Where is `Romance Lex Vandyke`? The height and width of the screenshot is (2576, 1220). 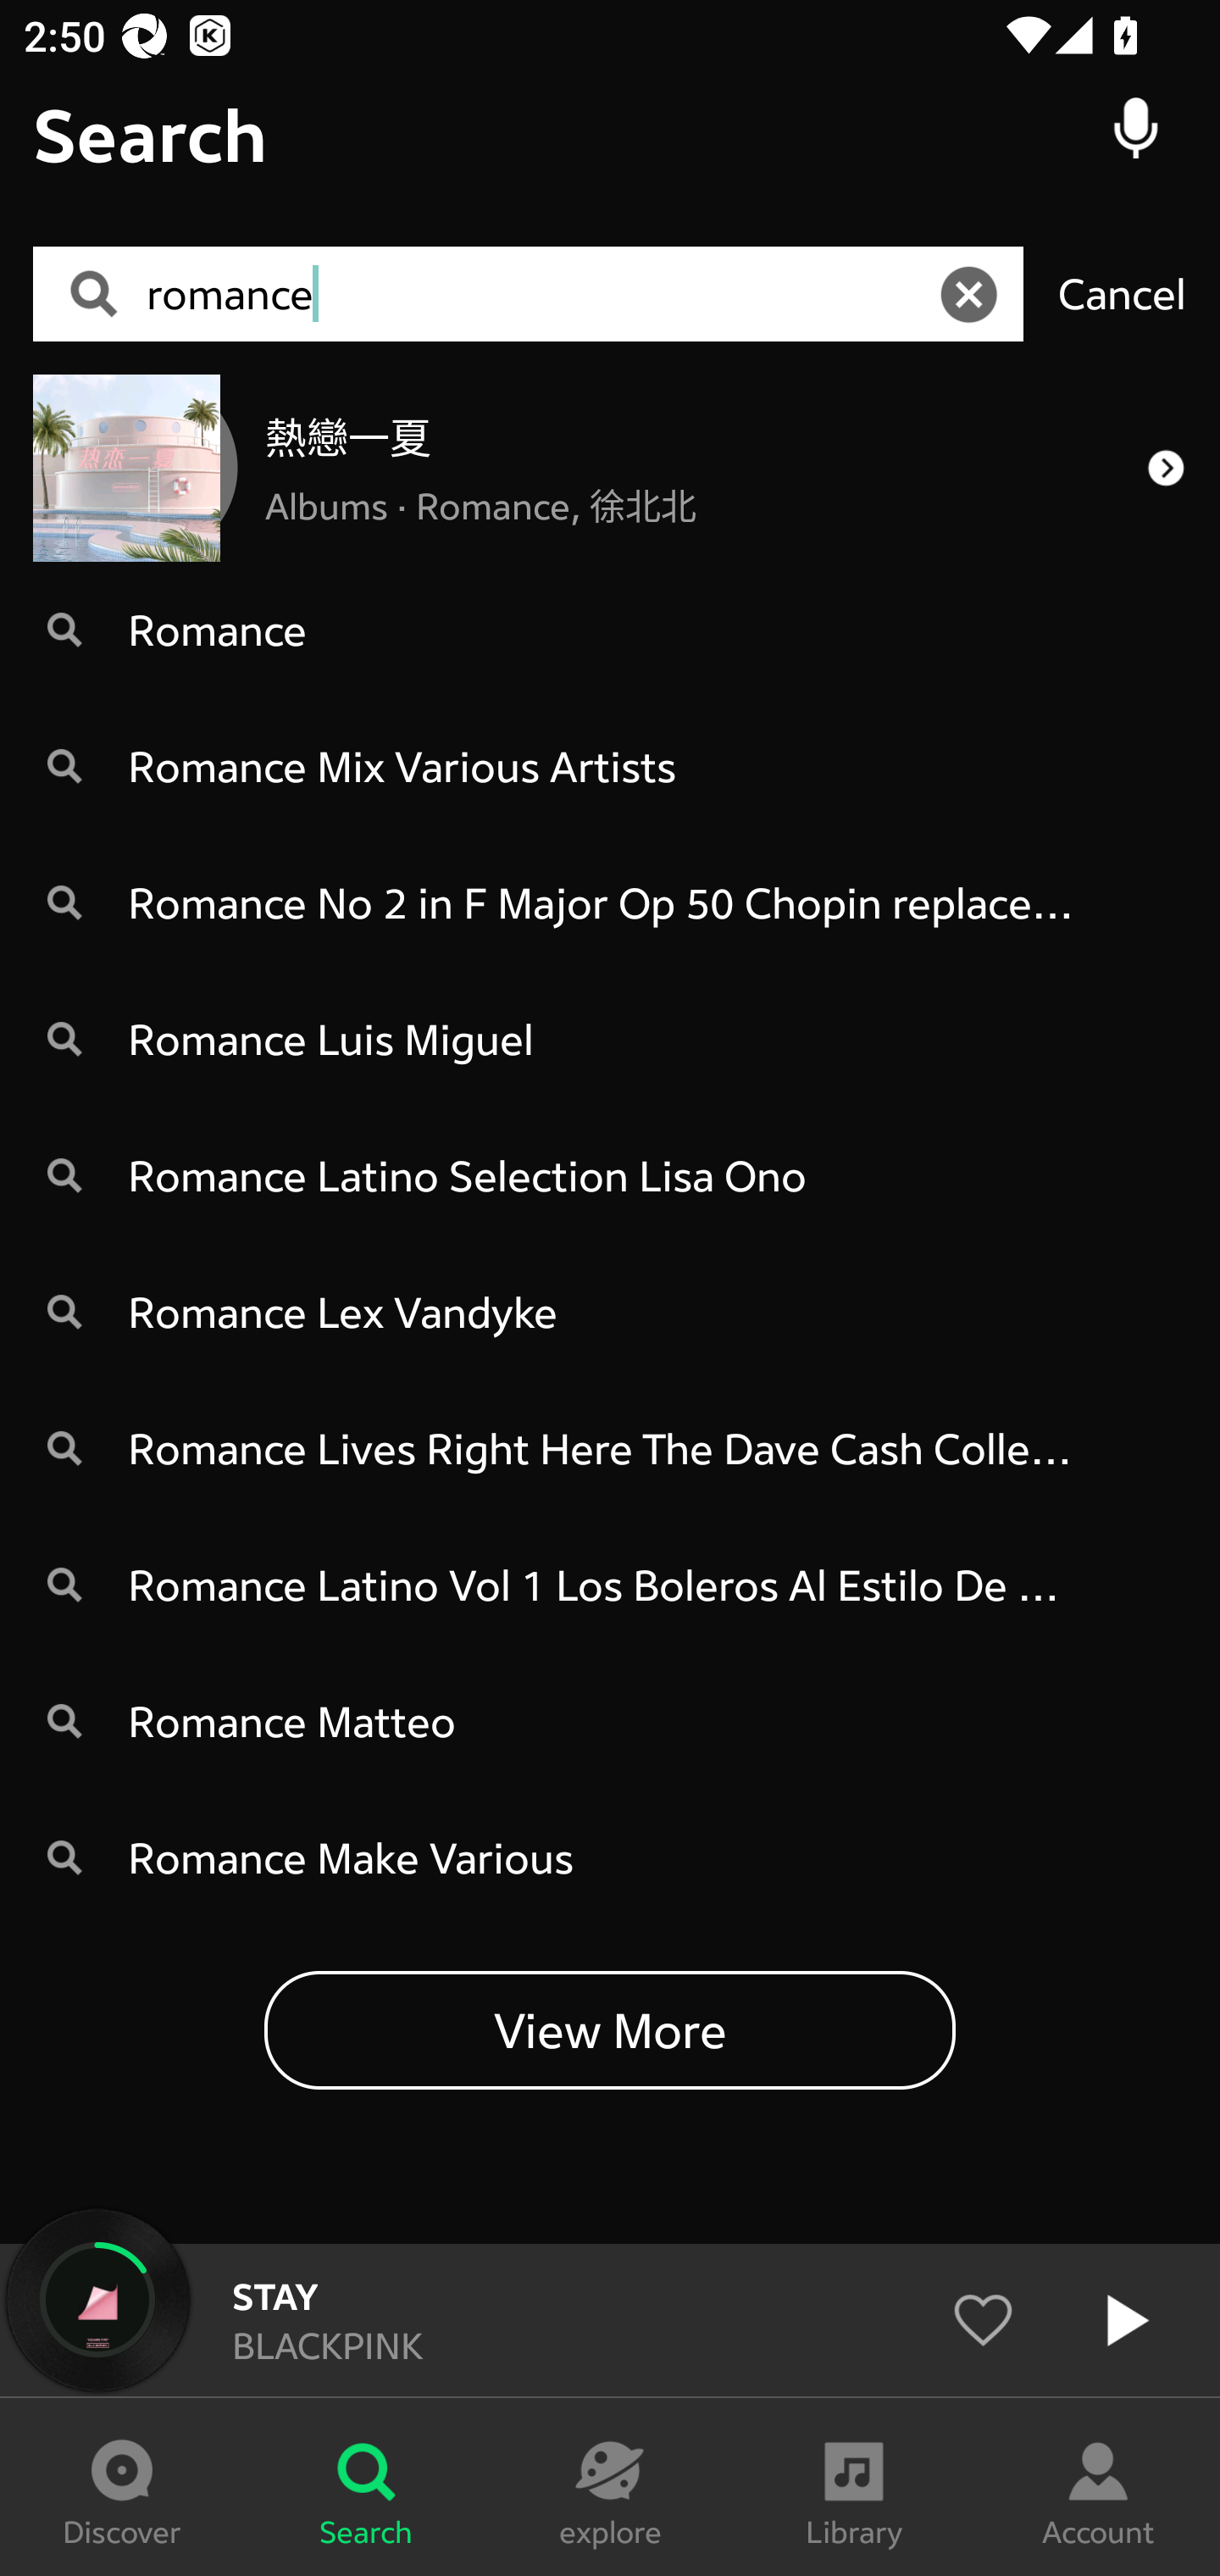 Romance Lex Vandyke is located at coordinates (610, 1312).